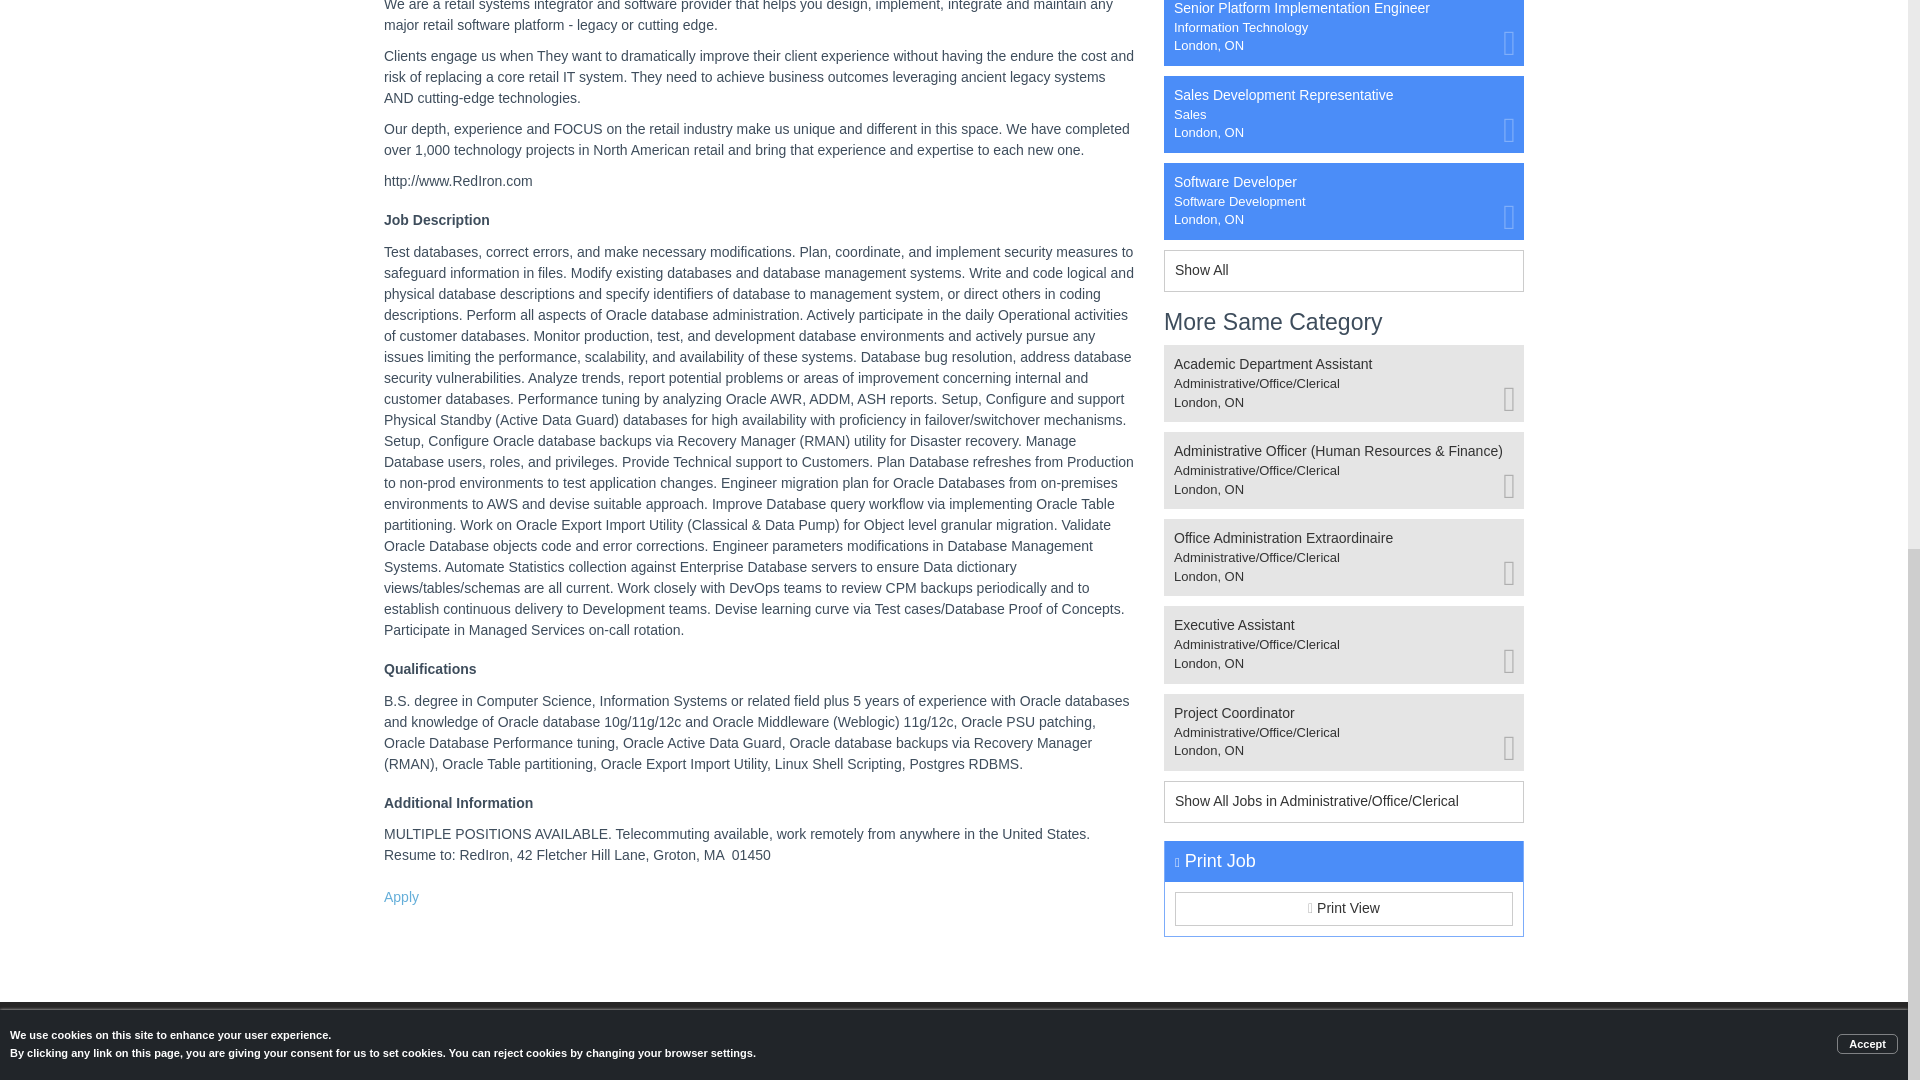 Image resolution: width=1920 pixels, height=1080 pixels. What do you see at coordinates (401, 896) in the screenshot?
I see `Show All` at bounding box center [401, 896].